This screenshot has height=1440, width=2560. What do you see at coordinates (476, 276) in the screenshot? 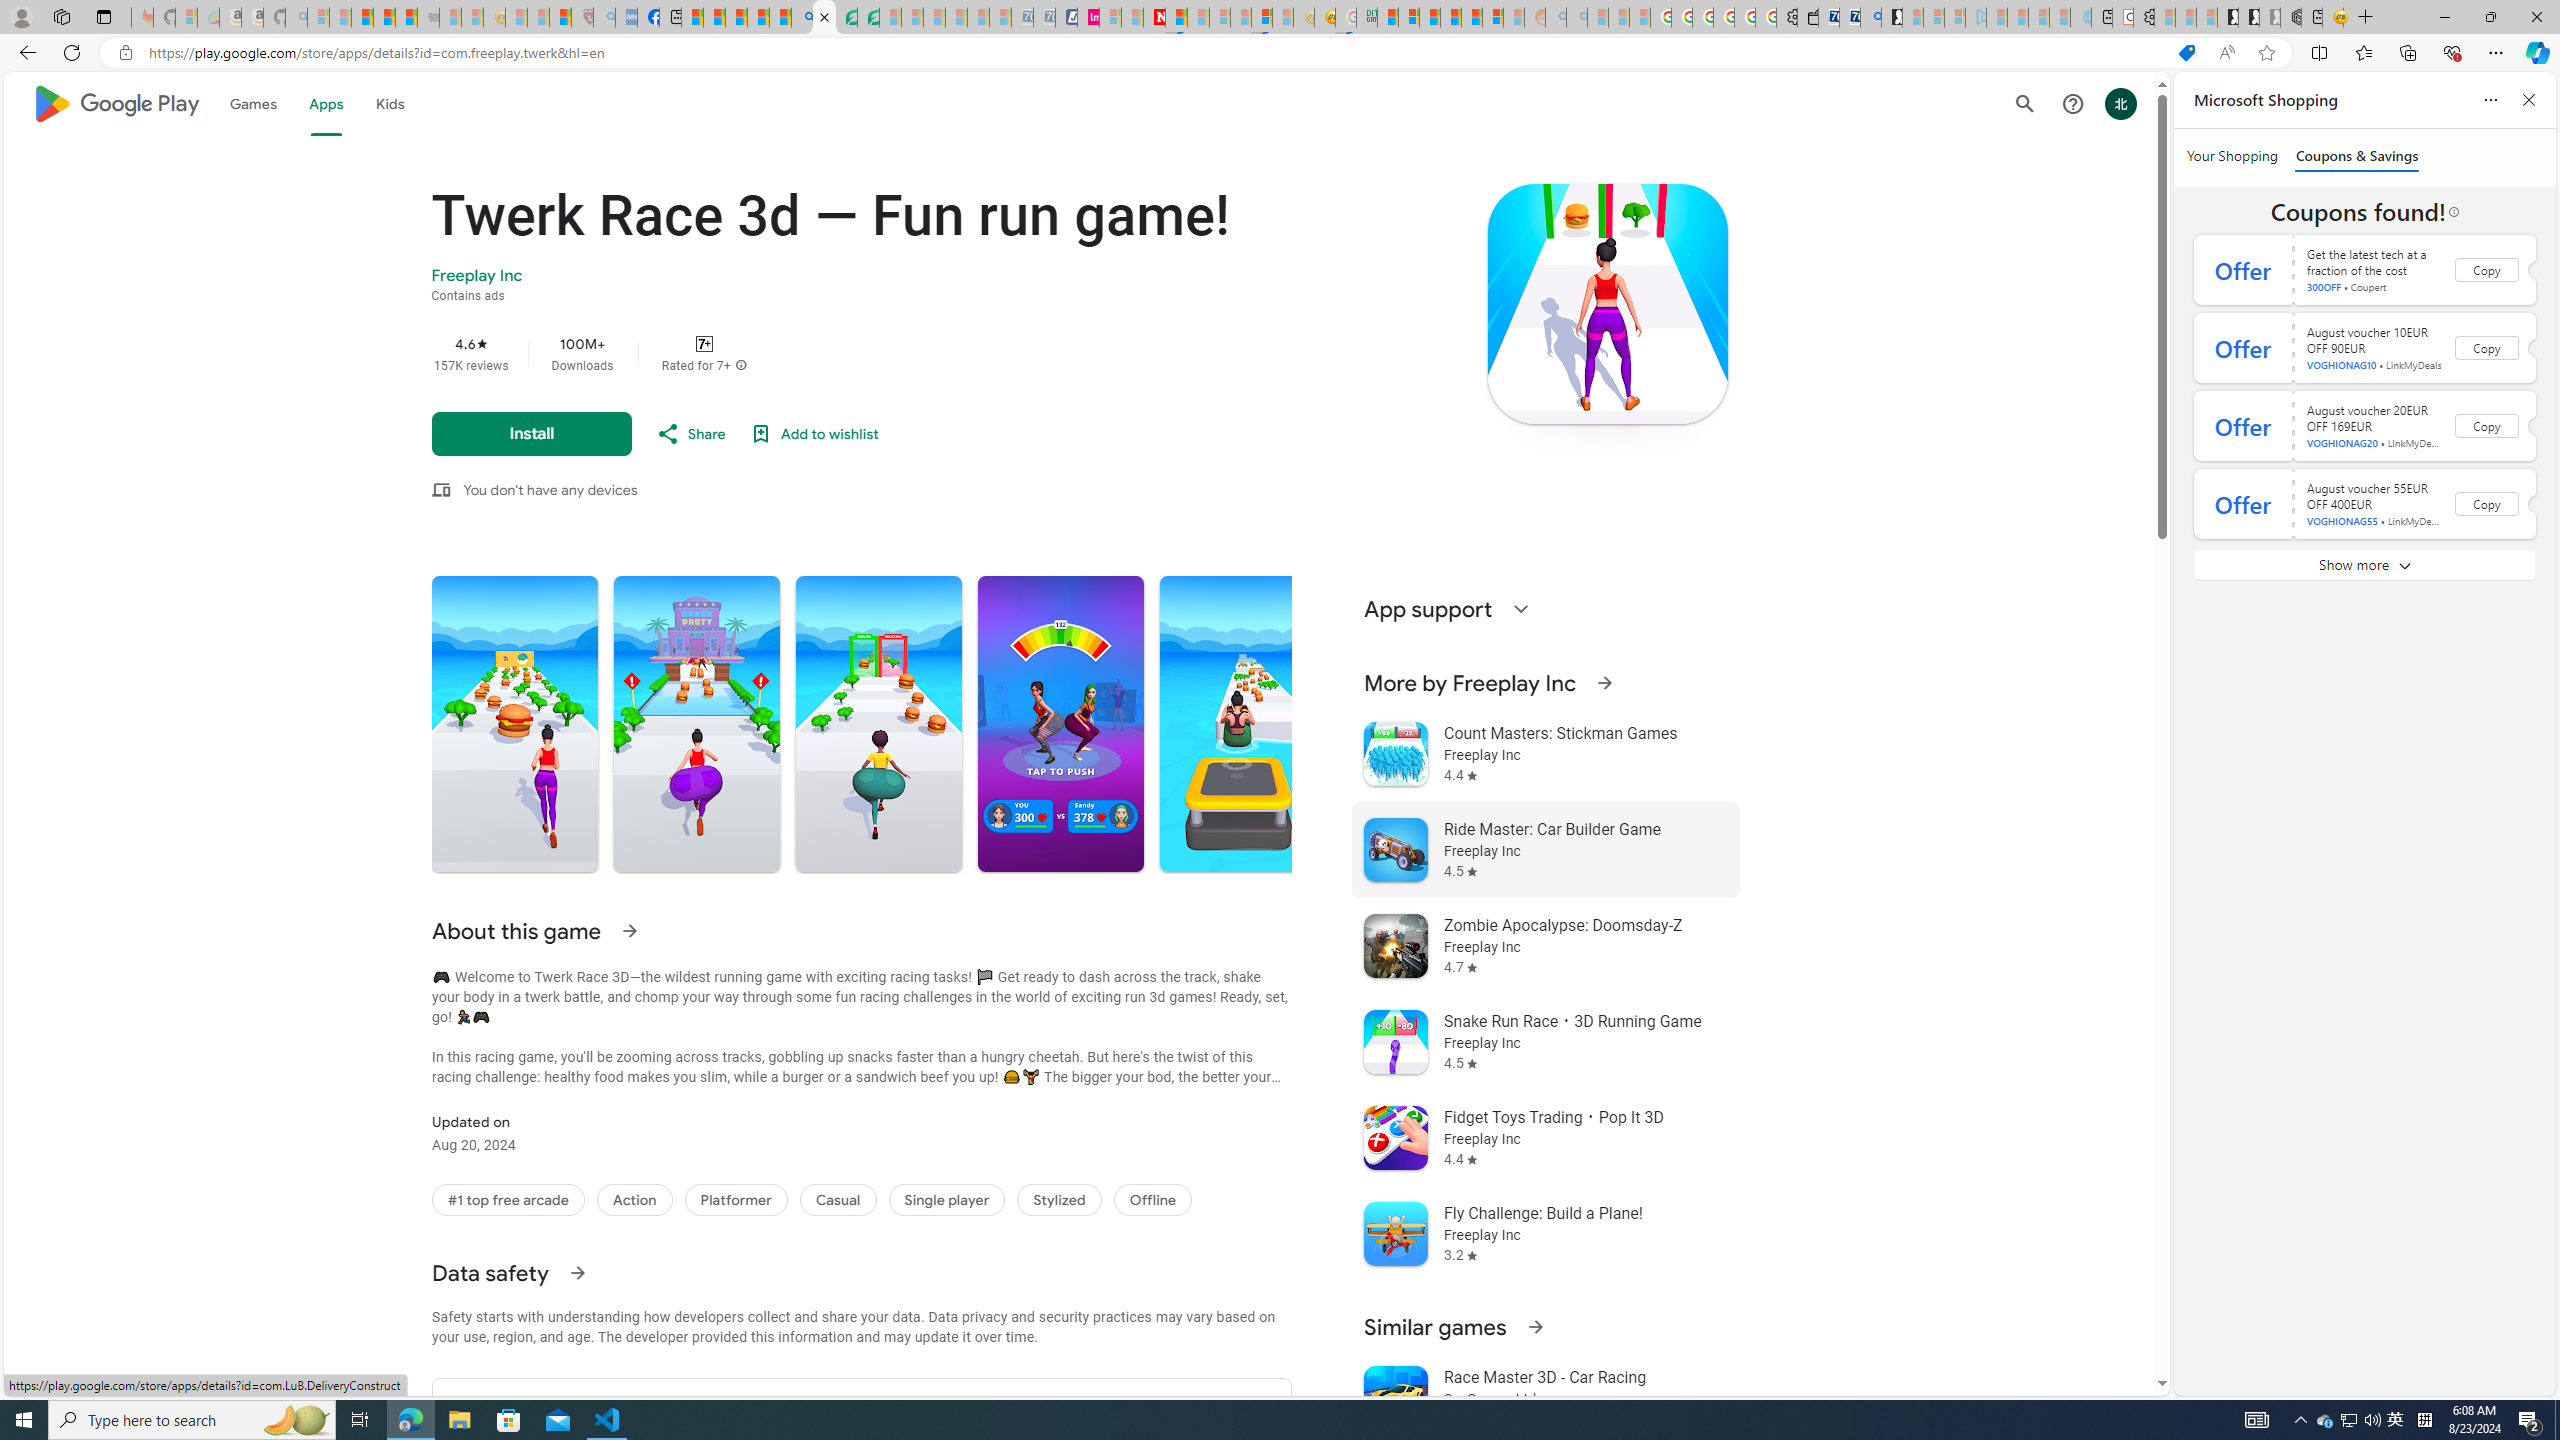
I see `Freeplay Inc` at bounding box center [476, 276].